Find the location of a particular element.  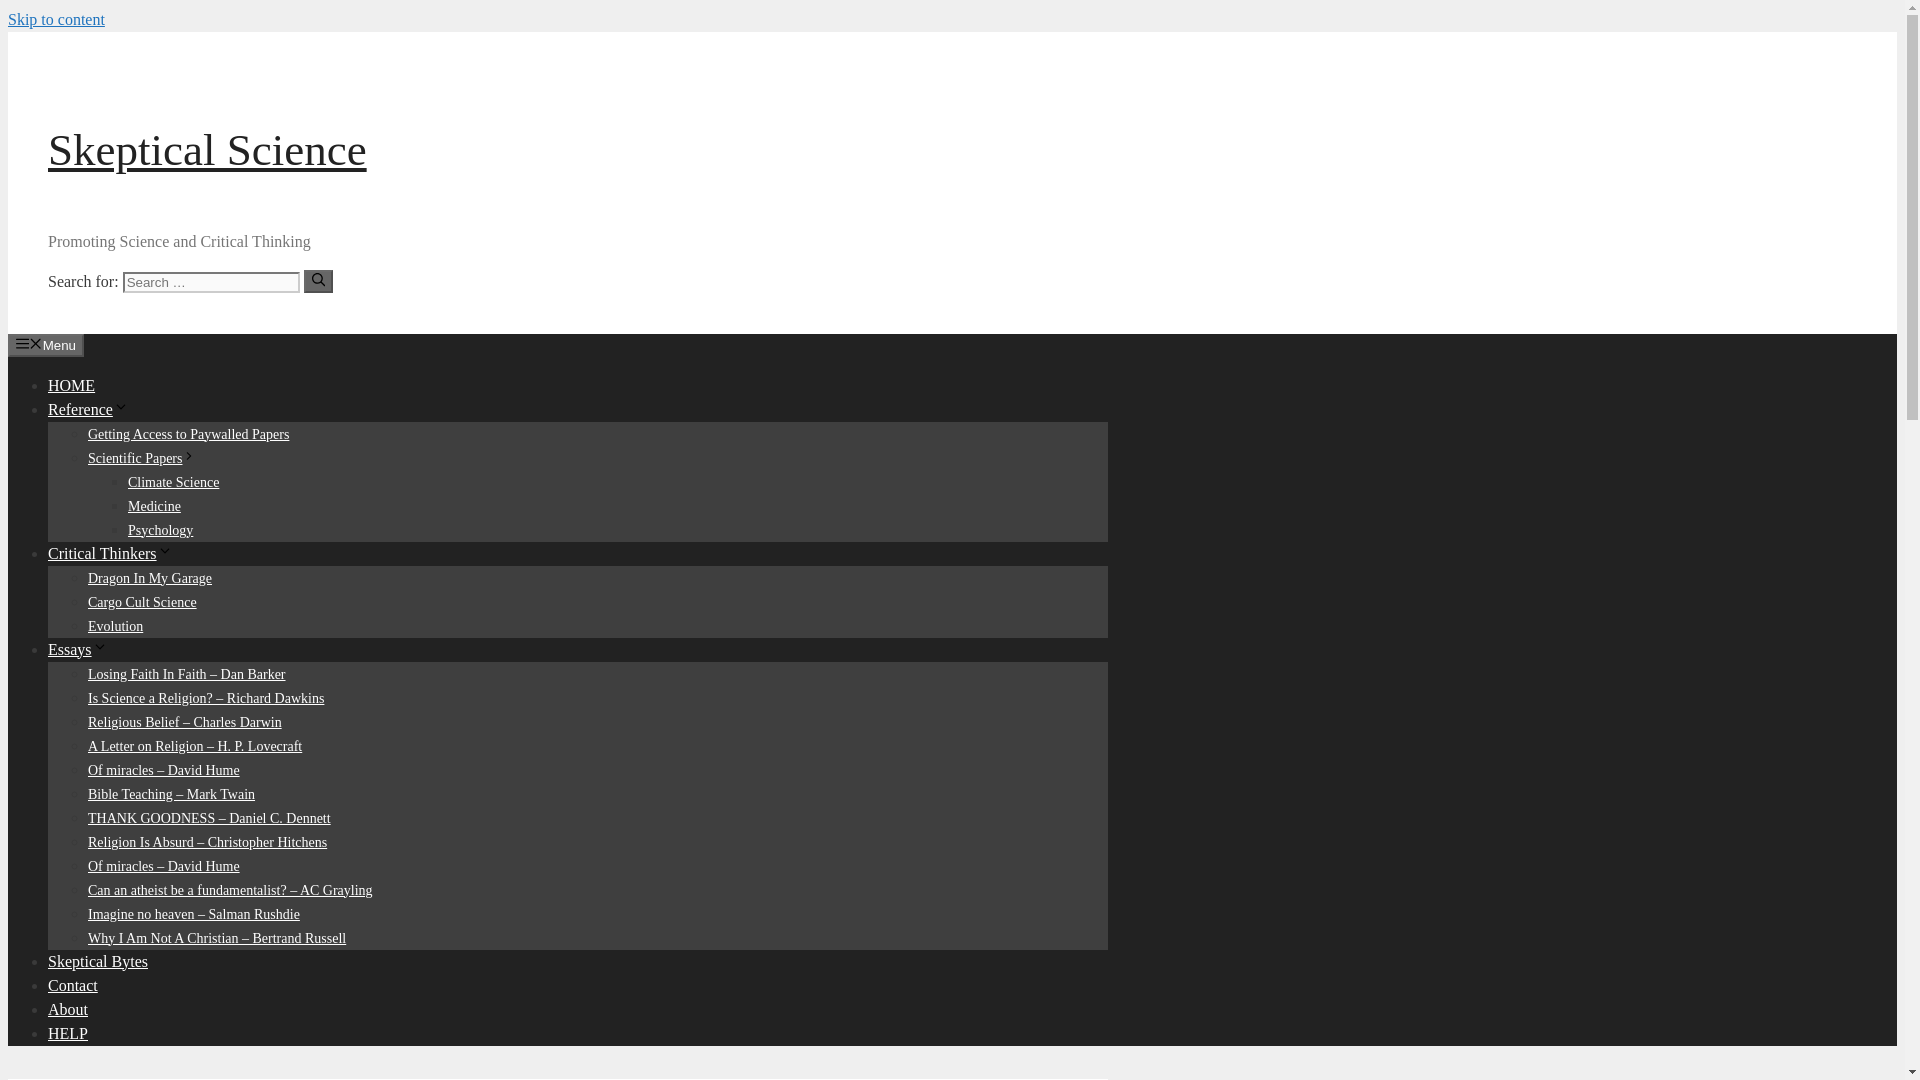

Reference is located at coordinates (88, 408).